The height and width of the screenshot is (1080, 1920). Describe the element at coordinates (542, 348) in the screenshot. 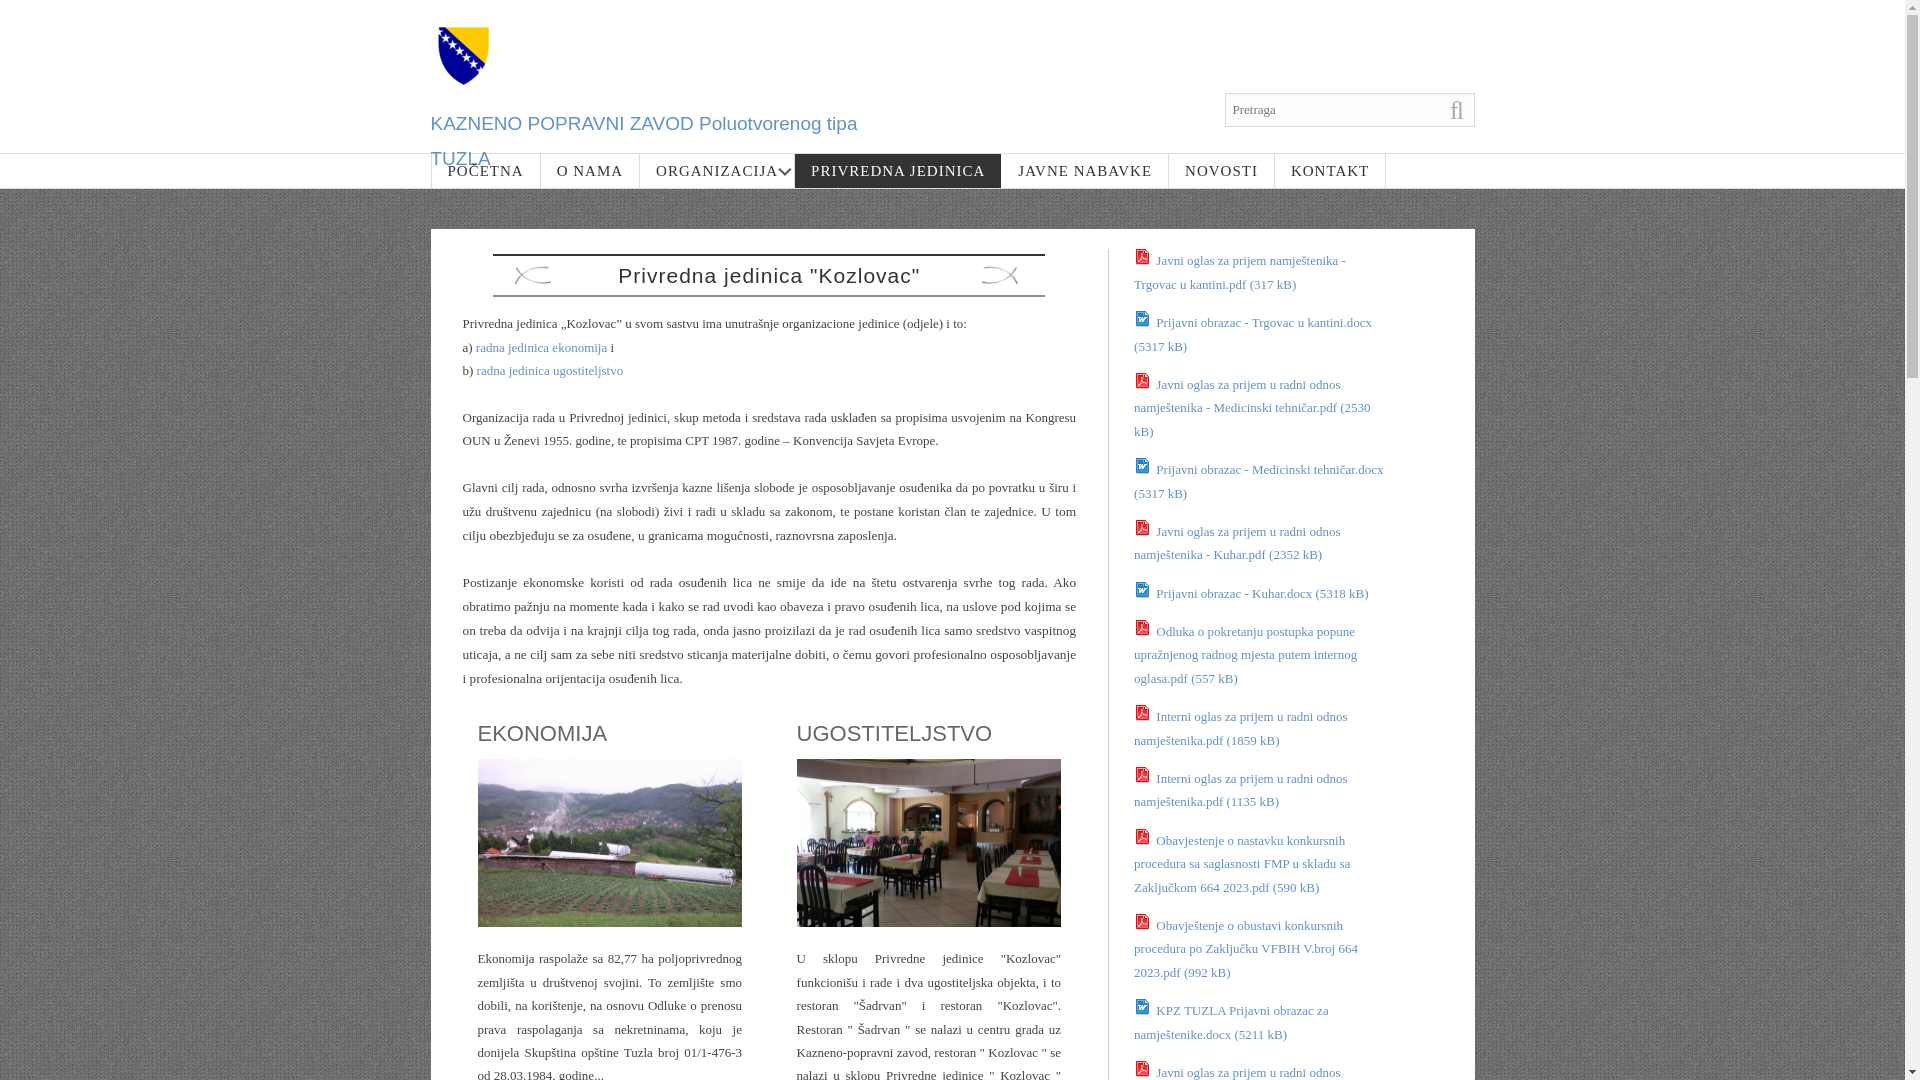

I see `radna jedinica ekonomija` at that location.